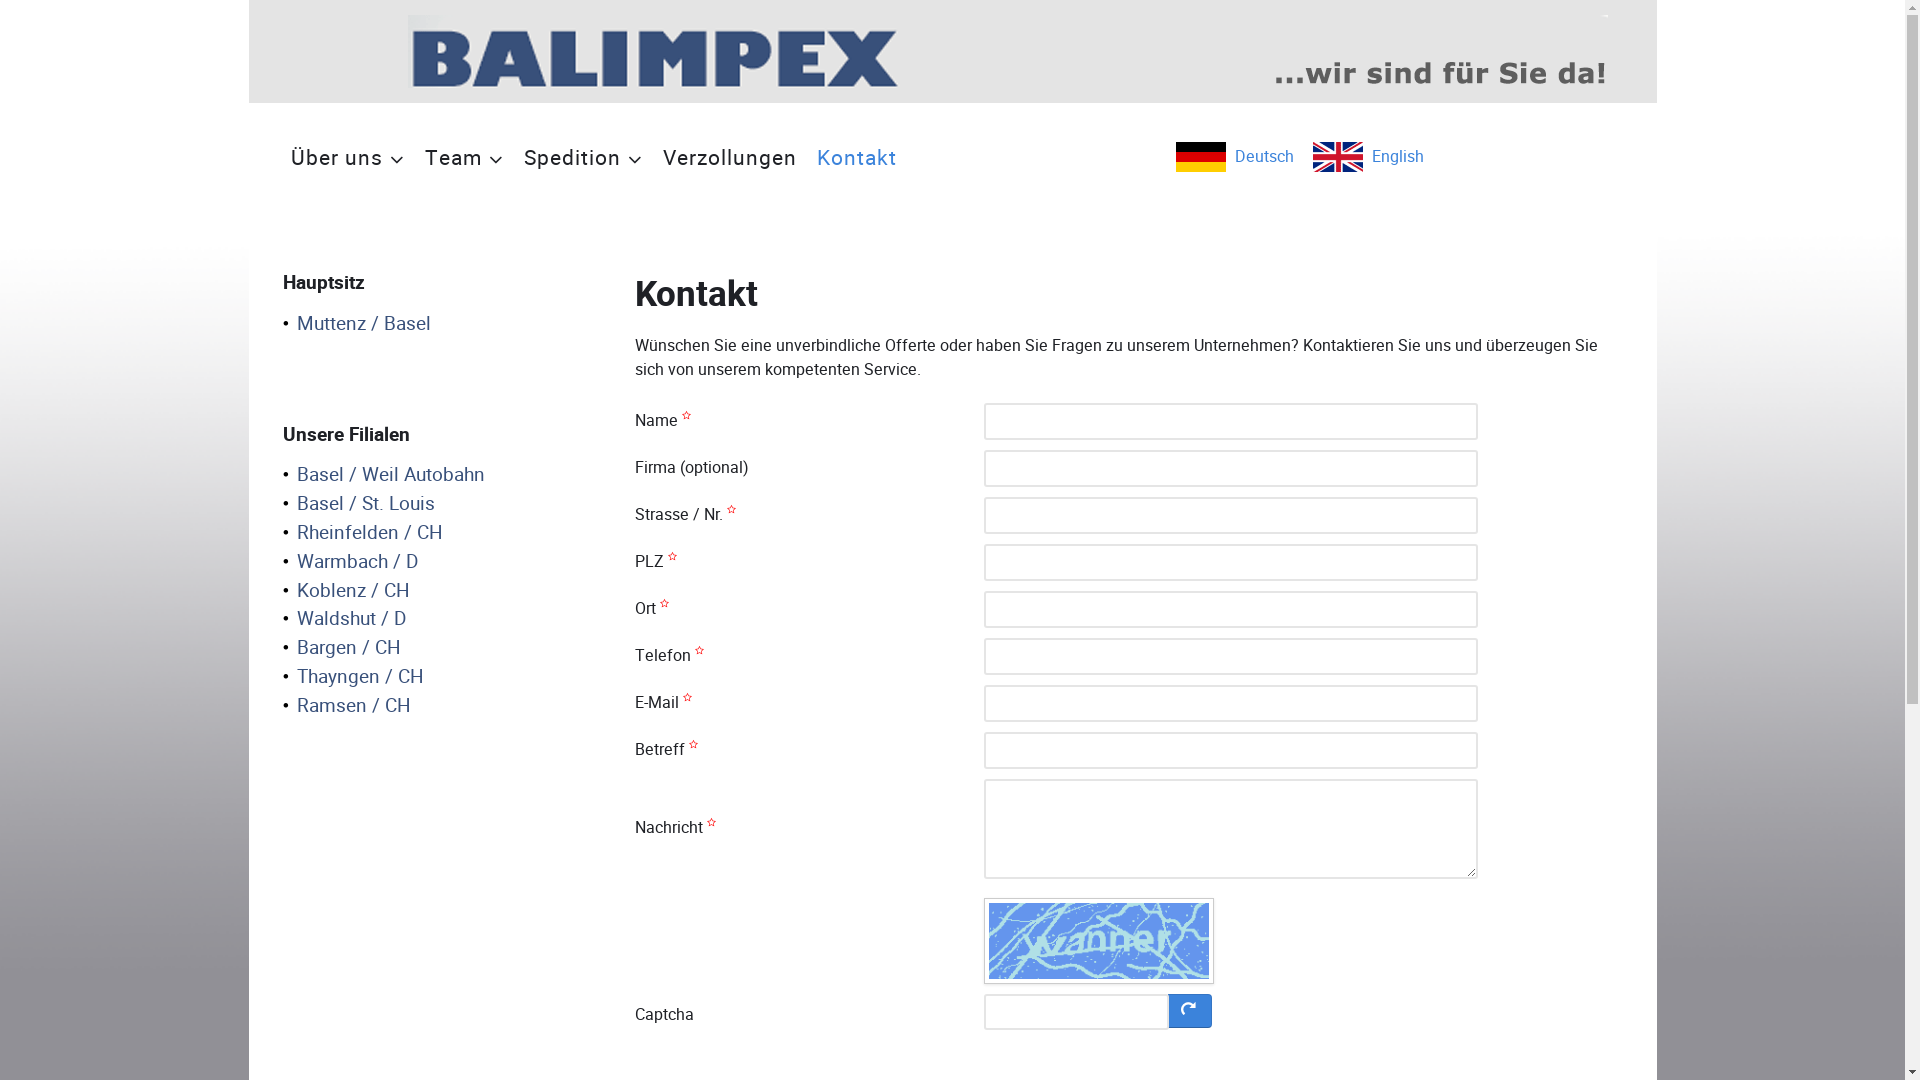  Describe the element at coordinates (346, 592) in the screenshot. I see `Koblenz / CH` at that location.